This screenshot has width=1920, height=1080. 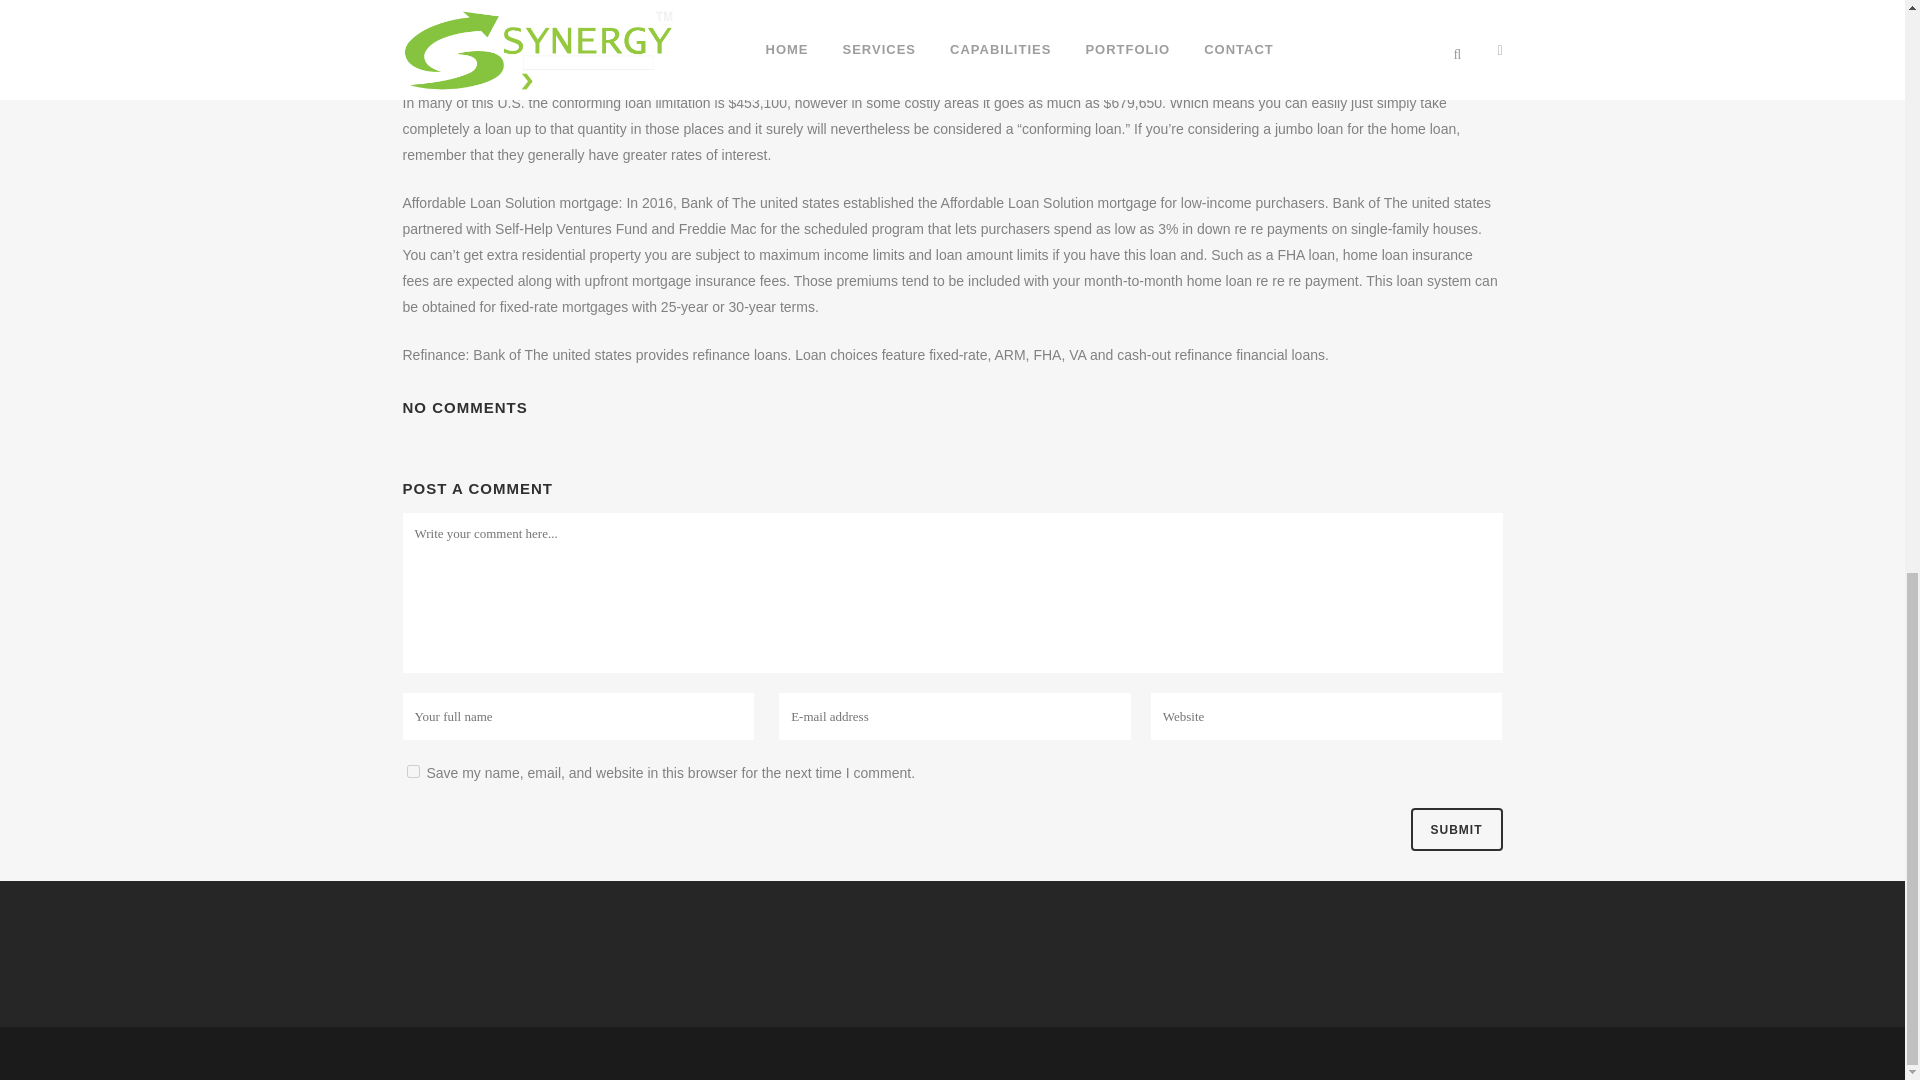 What do you see at coordinates (1455, 829) in the screenshot?
I see `Submit` at bounding box center [1455, 829].